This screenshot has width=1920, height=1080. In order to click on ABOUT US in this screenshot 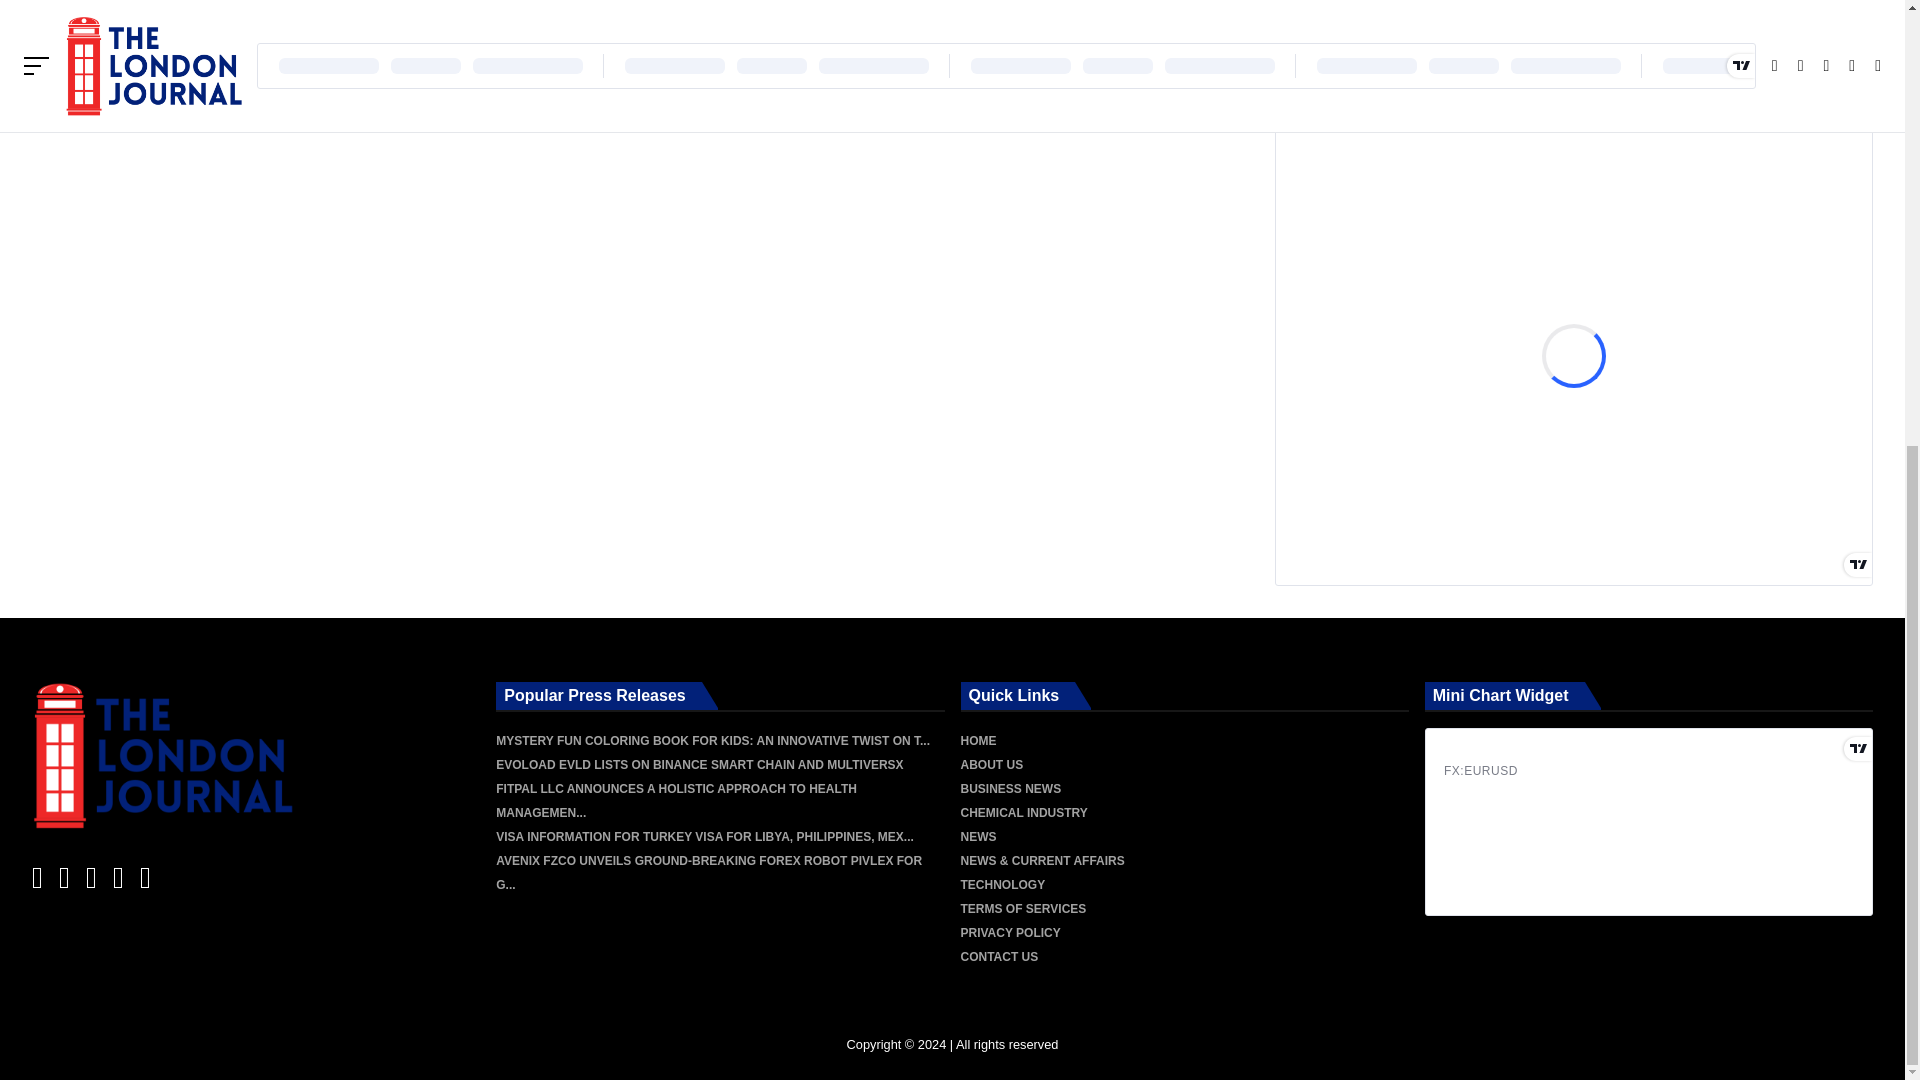, I will do `click(992, 765)`.